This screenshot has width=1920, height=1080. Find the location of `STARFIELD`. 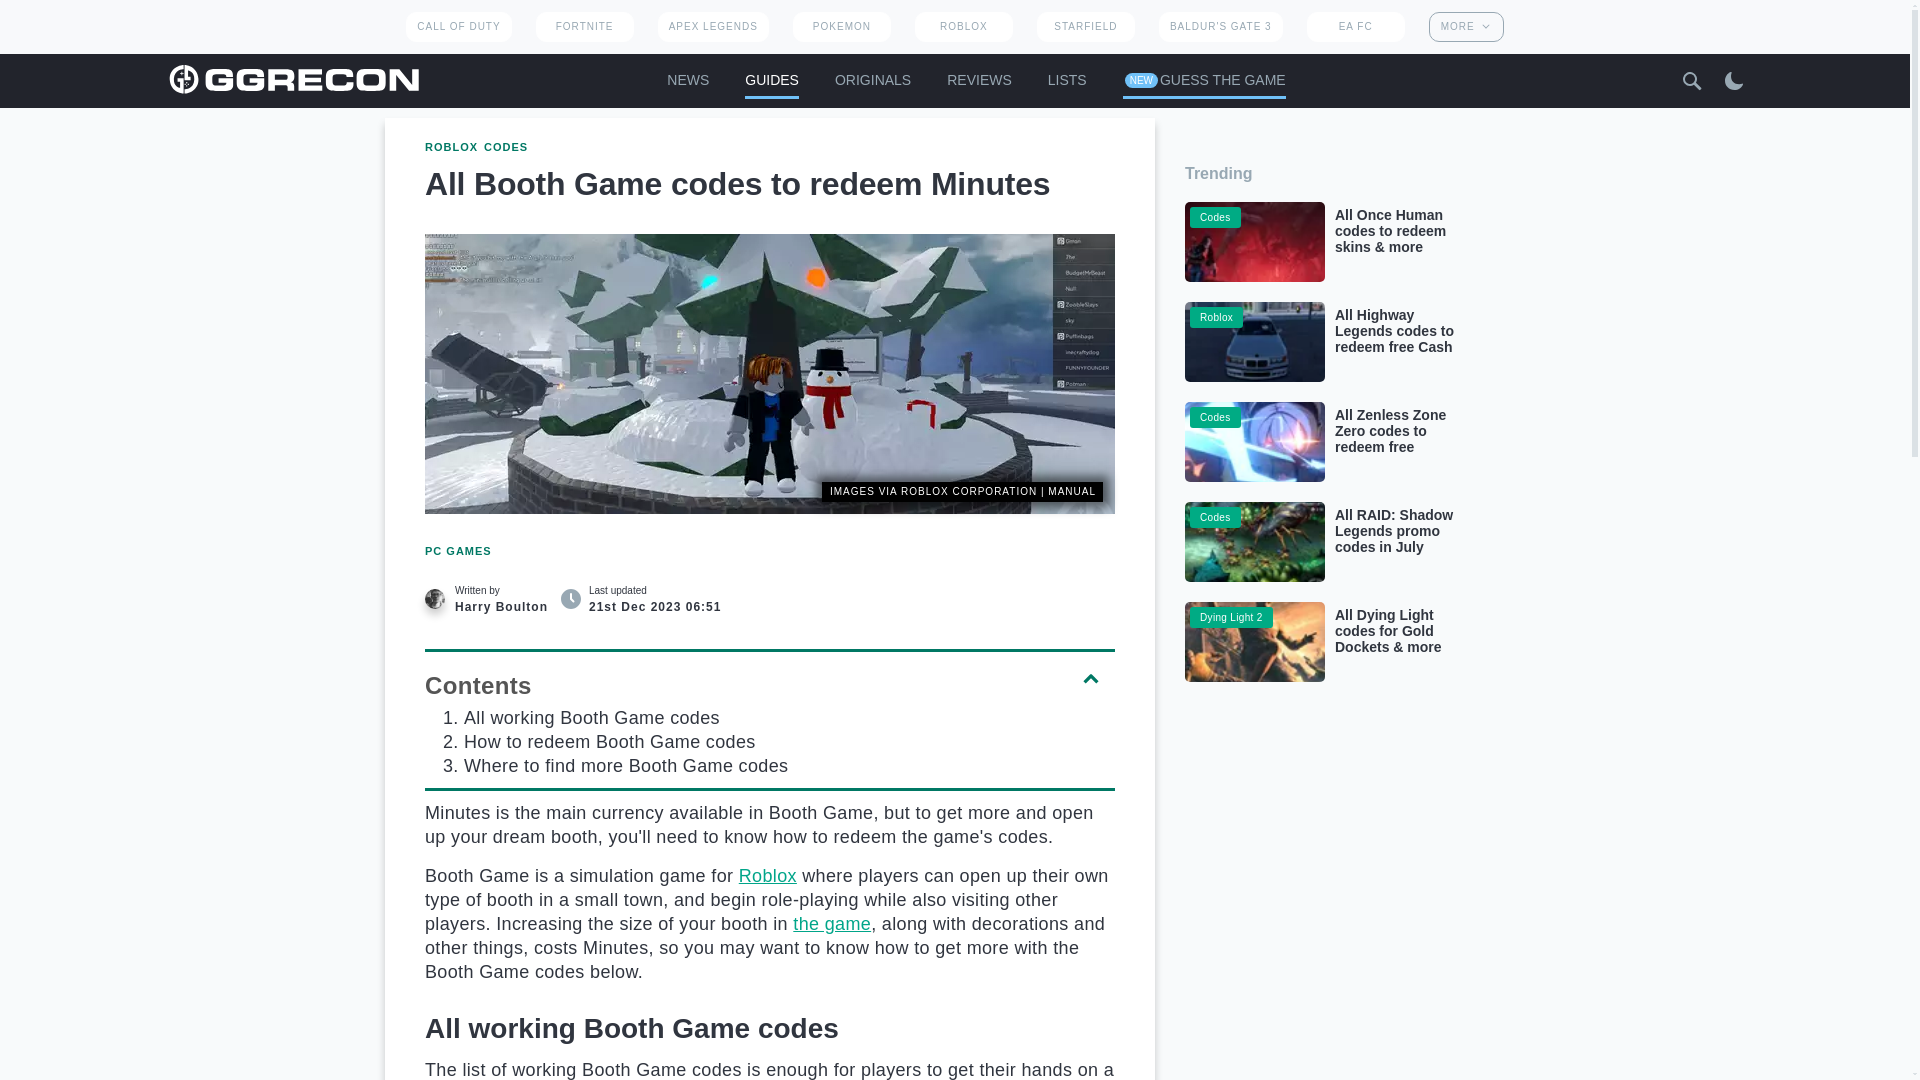

STARFIELD is located at coordinates (1085, 26).